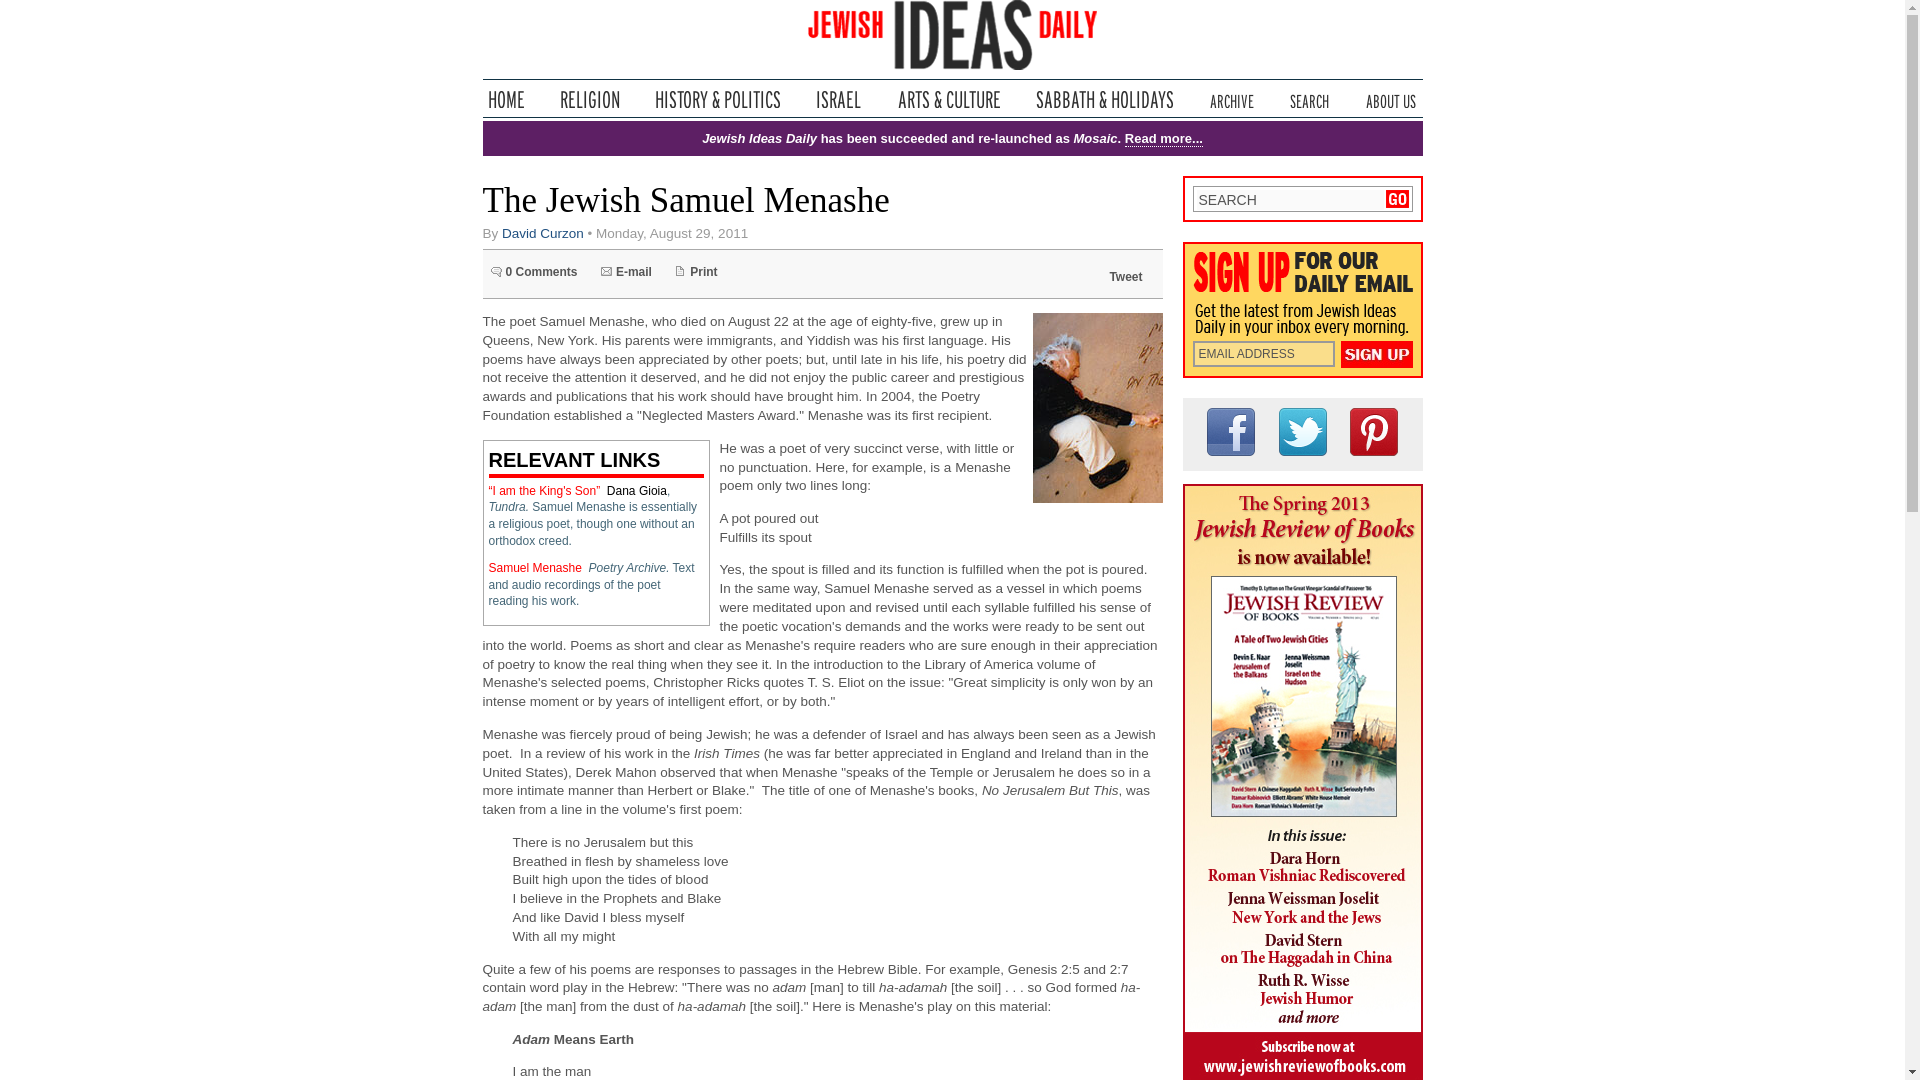 This screenshot has height=1080, width=1920. I want to click on Samuel Menashe, so click(534, 567).